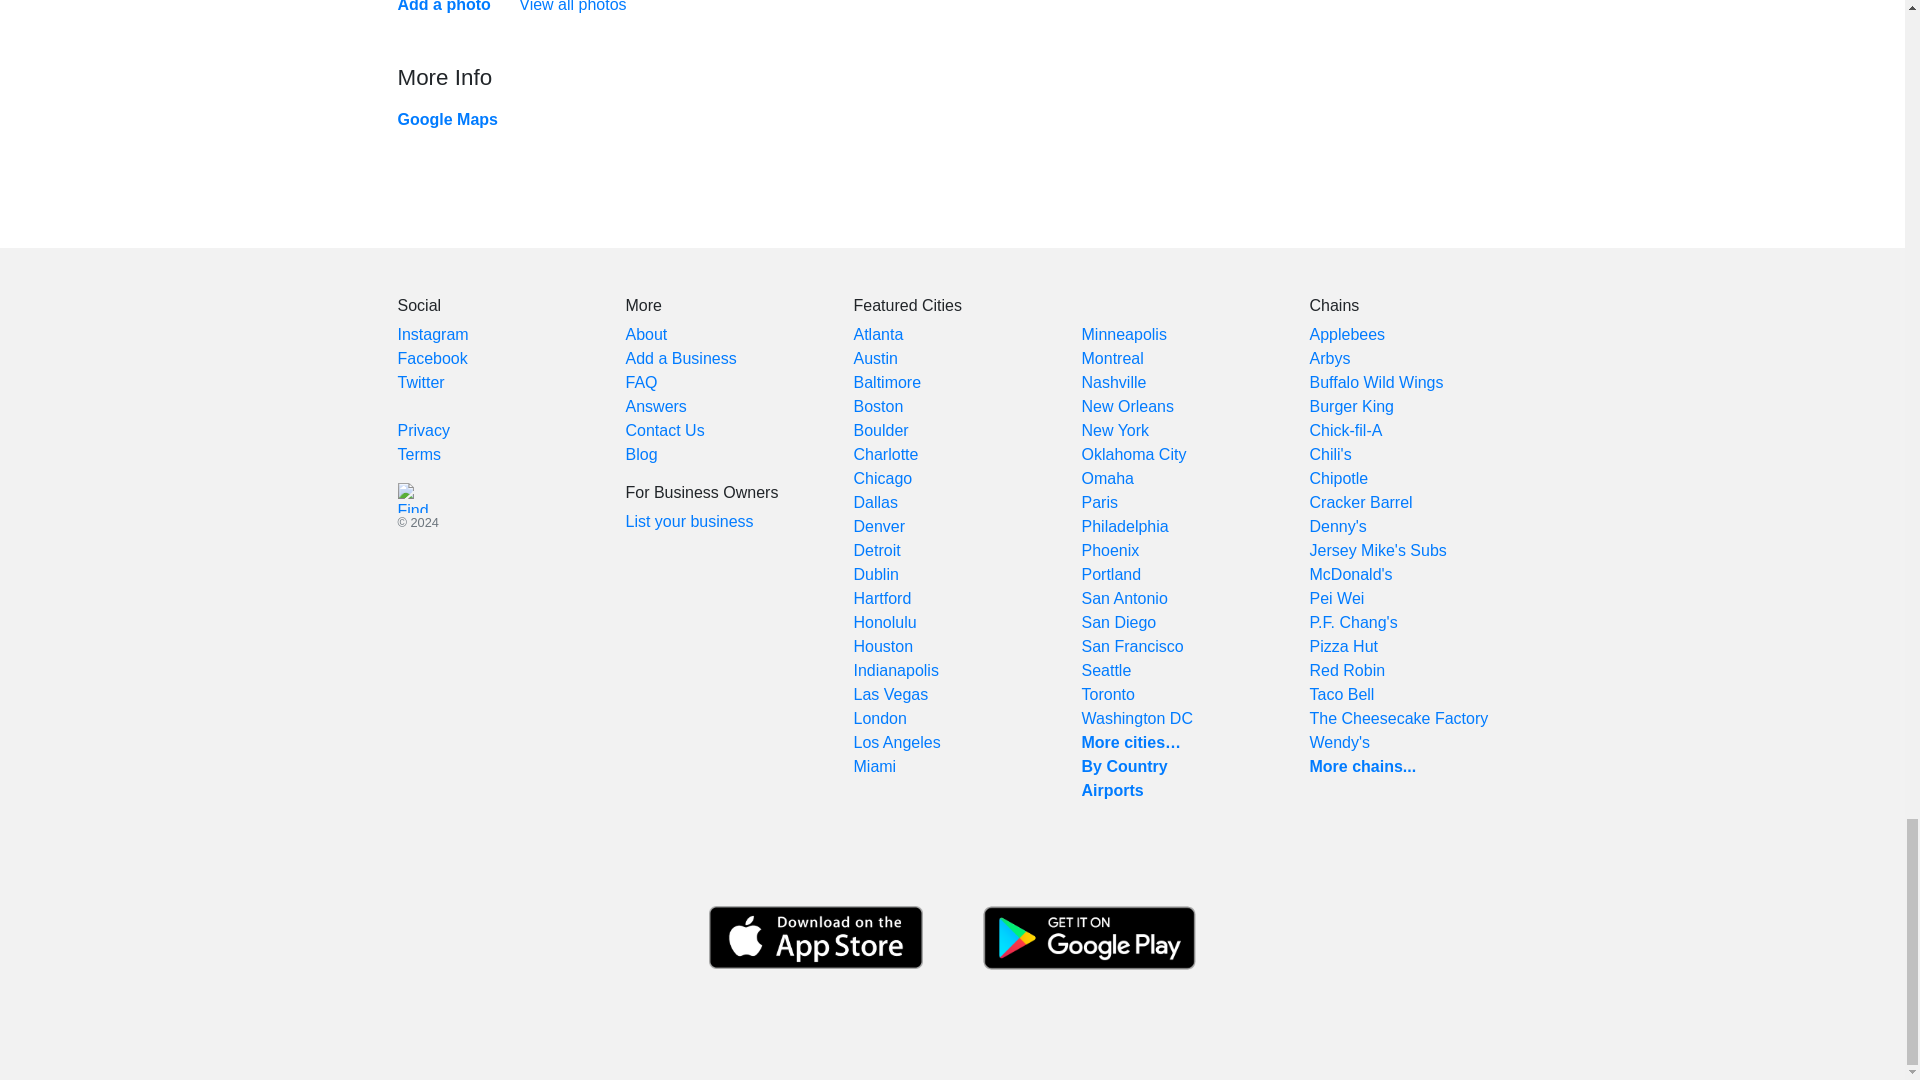  I want to click on Twitter, so click(421, 382).